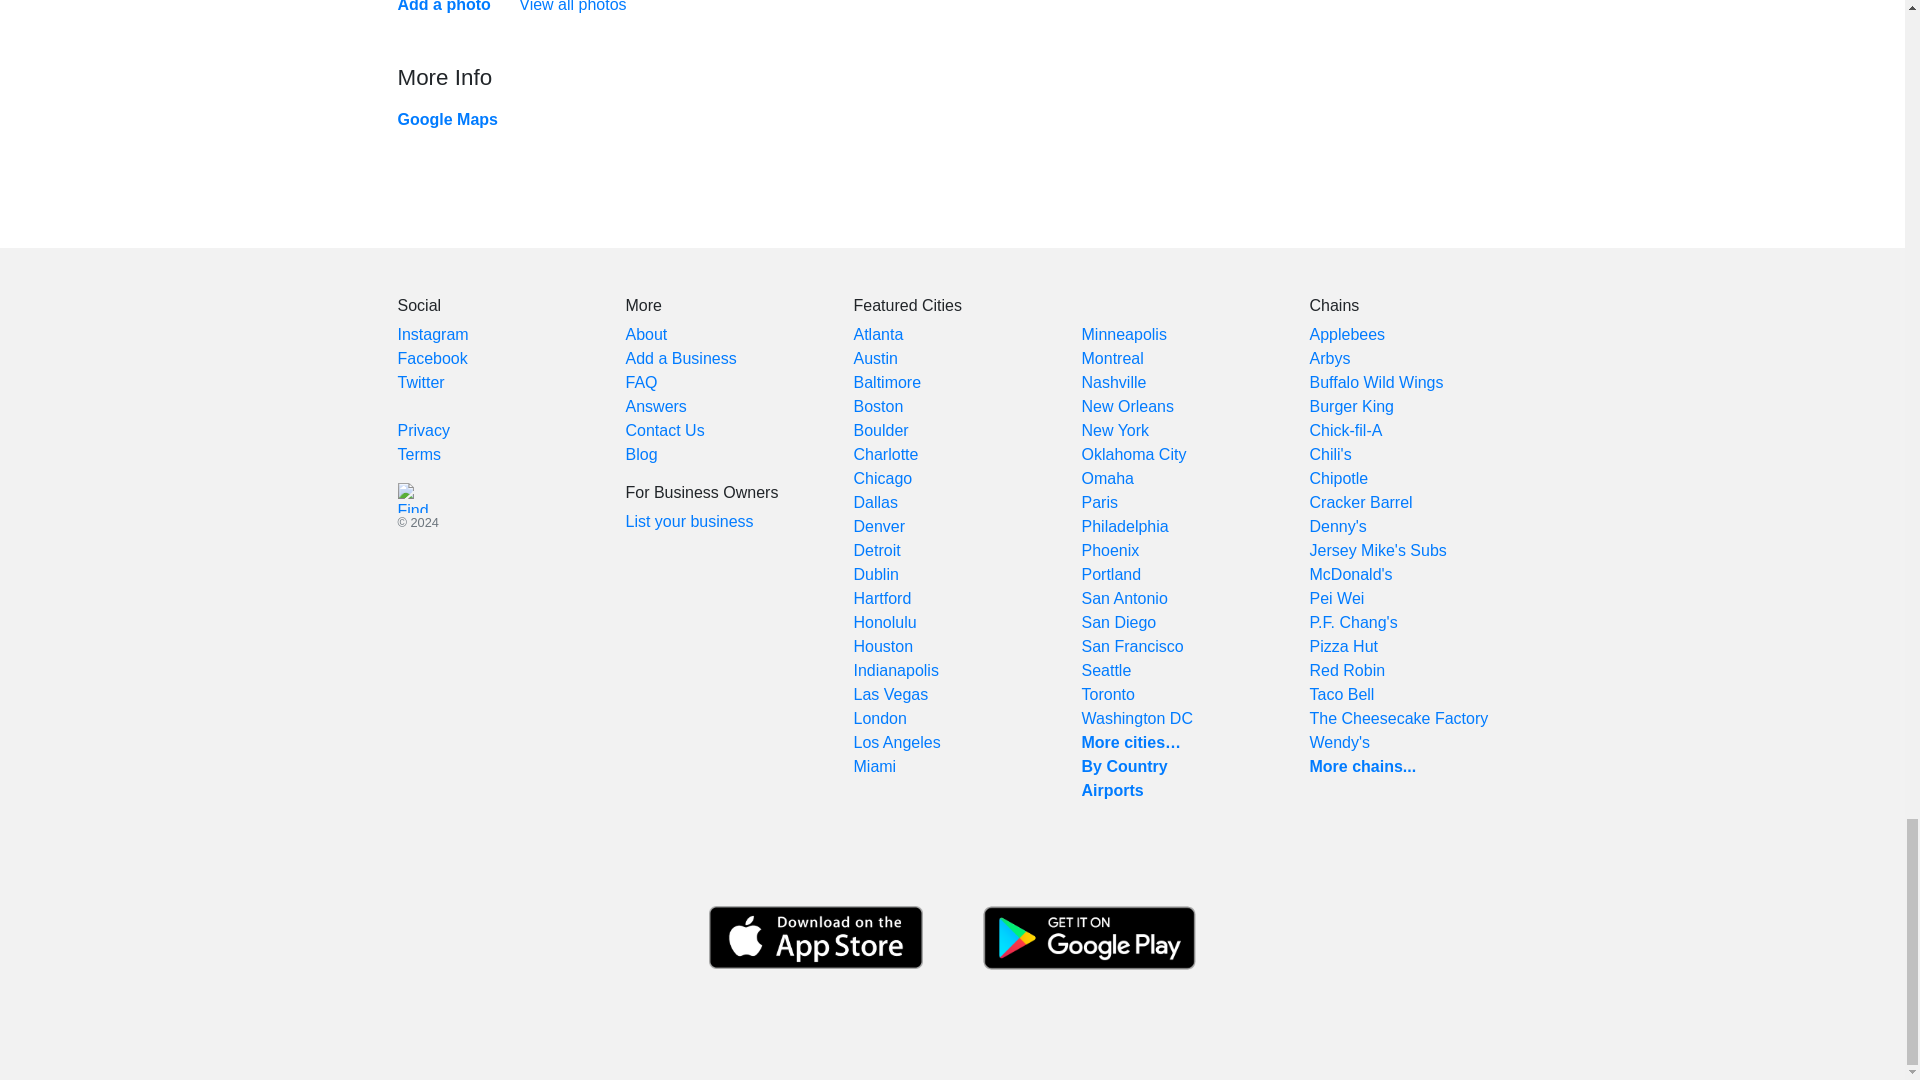  I want to click on Twitter, so click(421, 382).